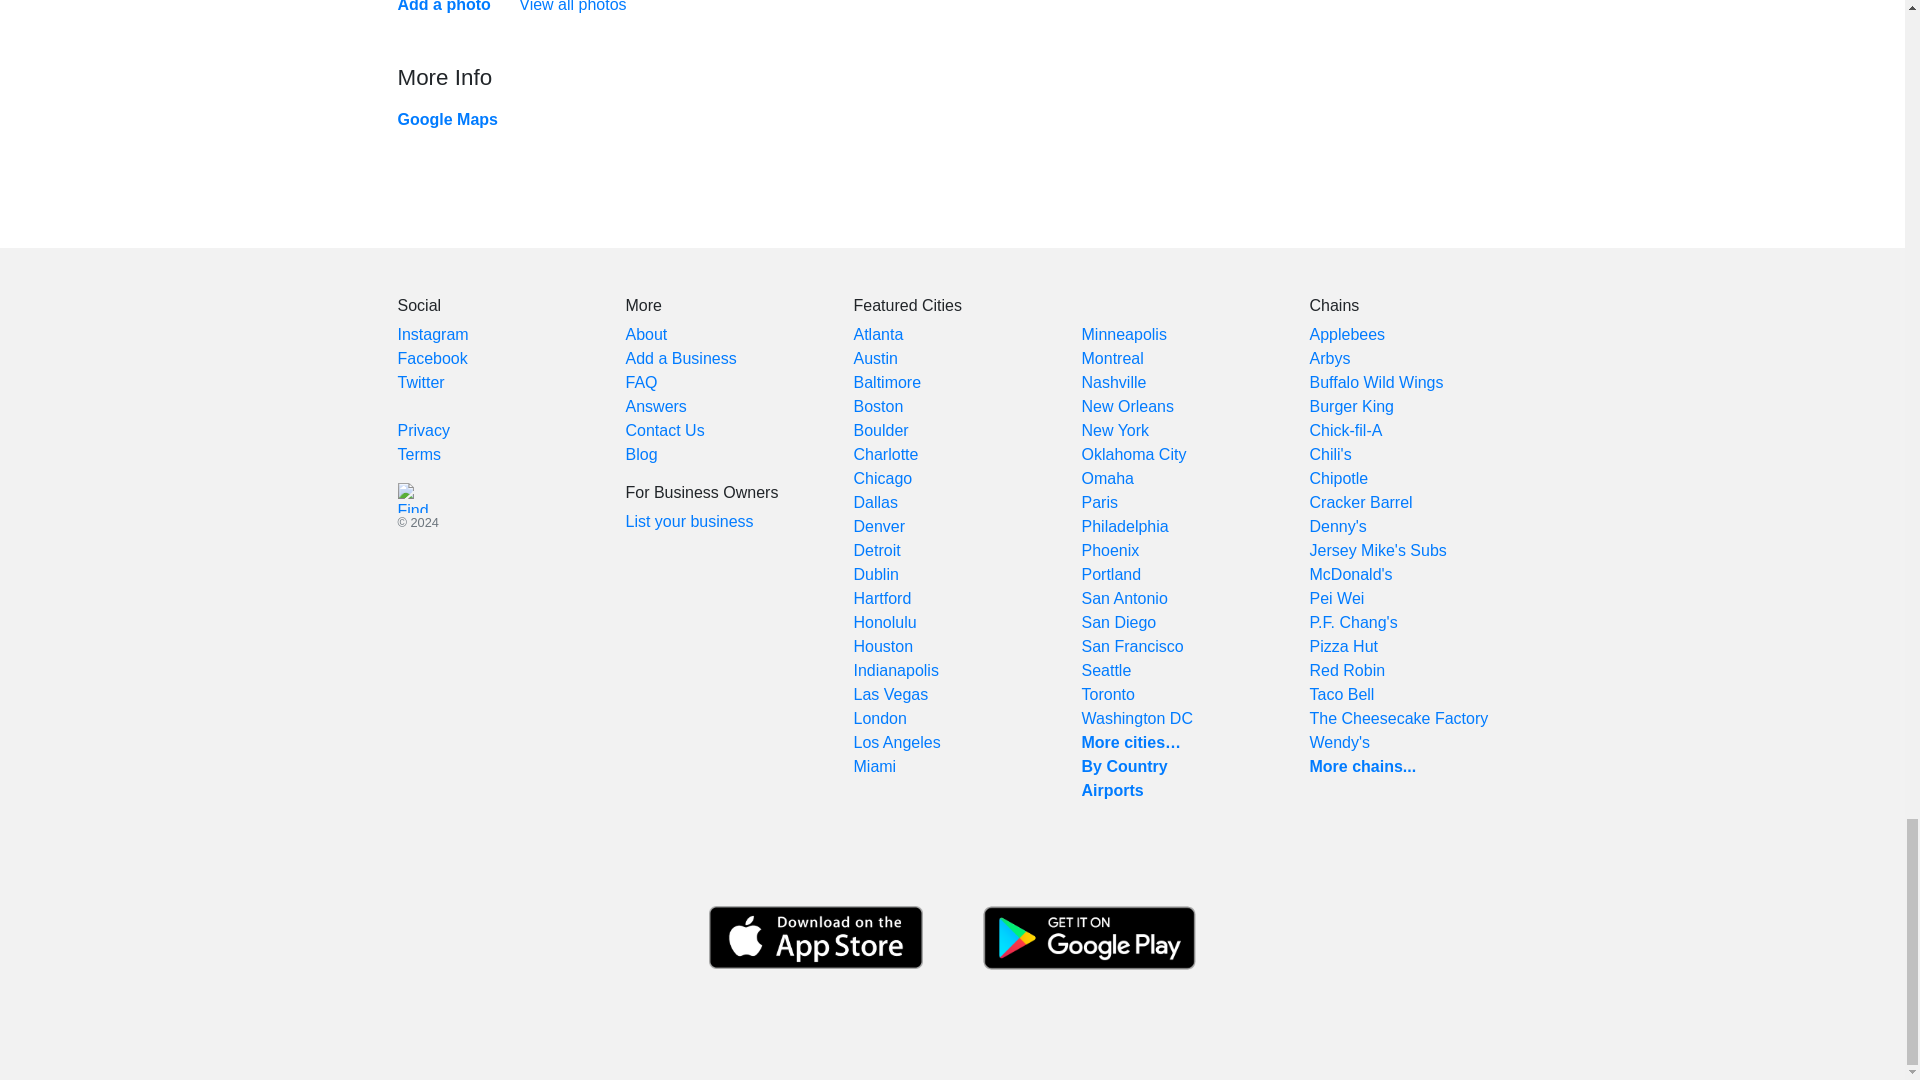  I want to click on Twitter, so click(421, 382).